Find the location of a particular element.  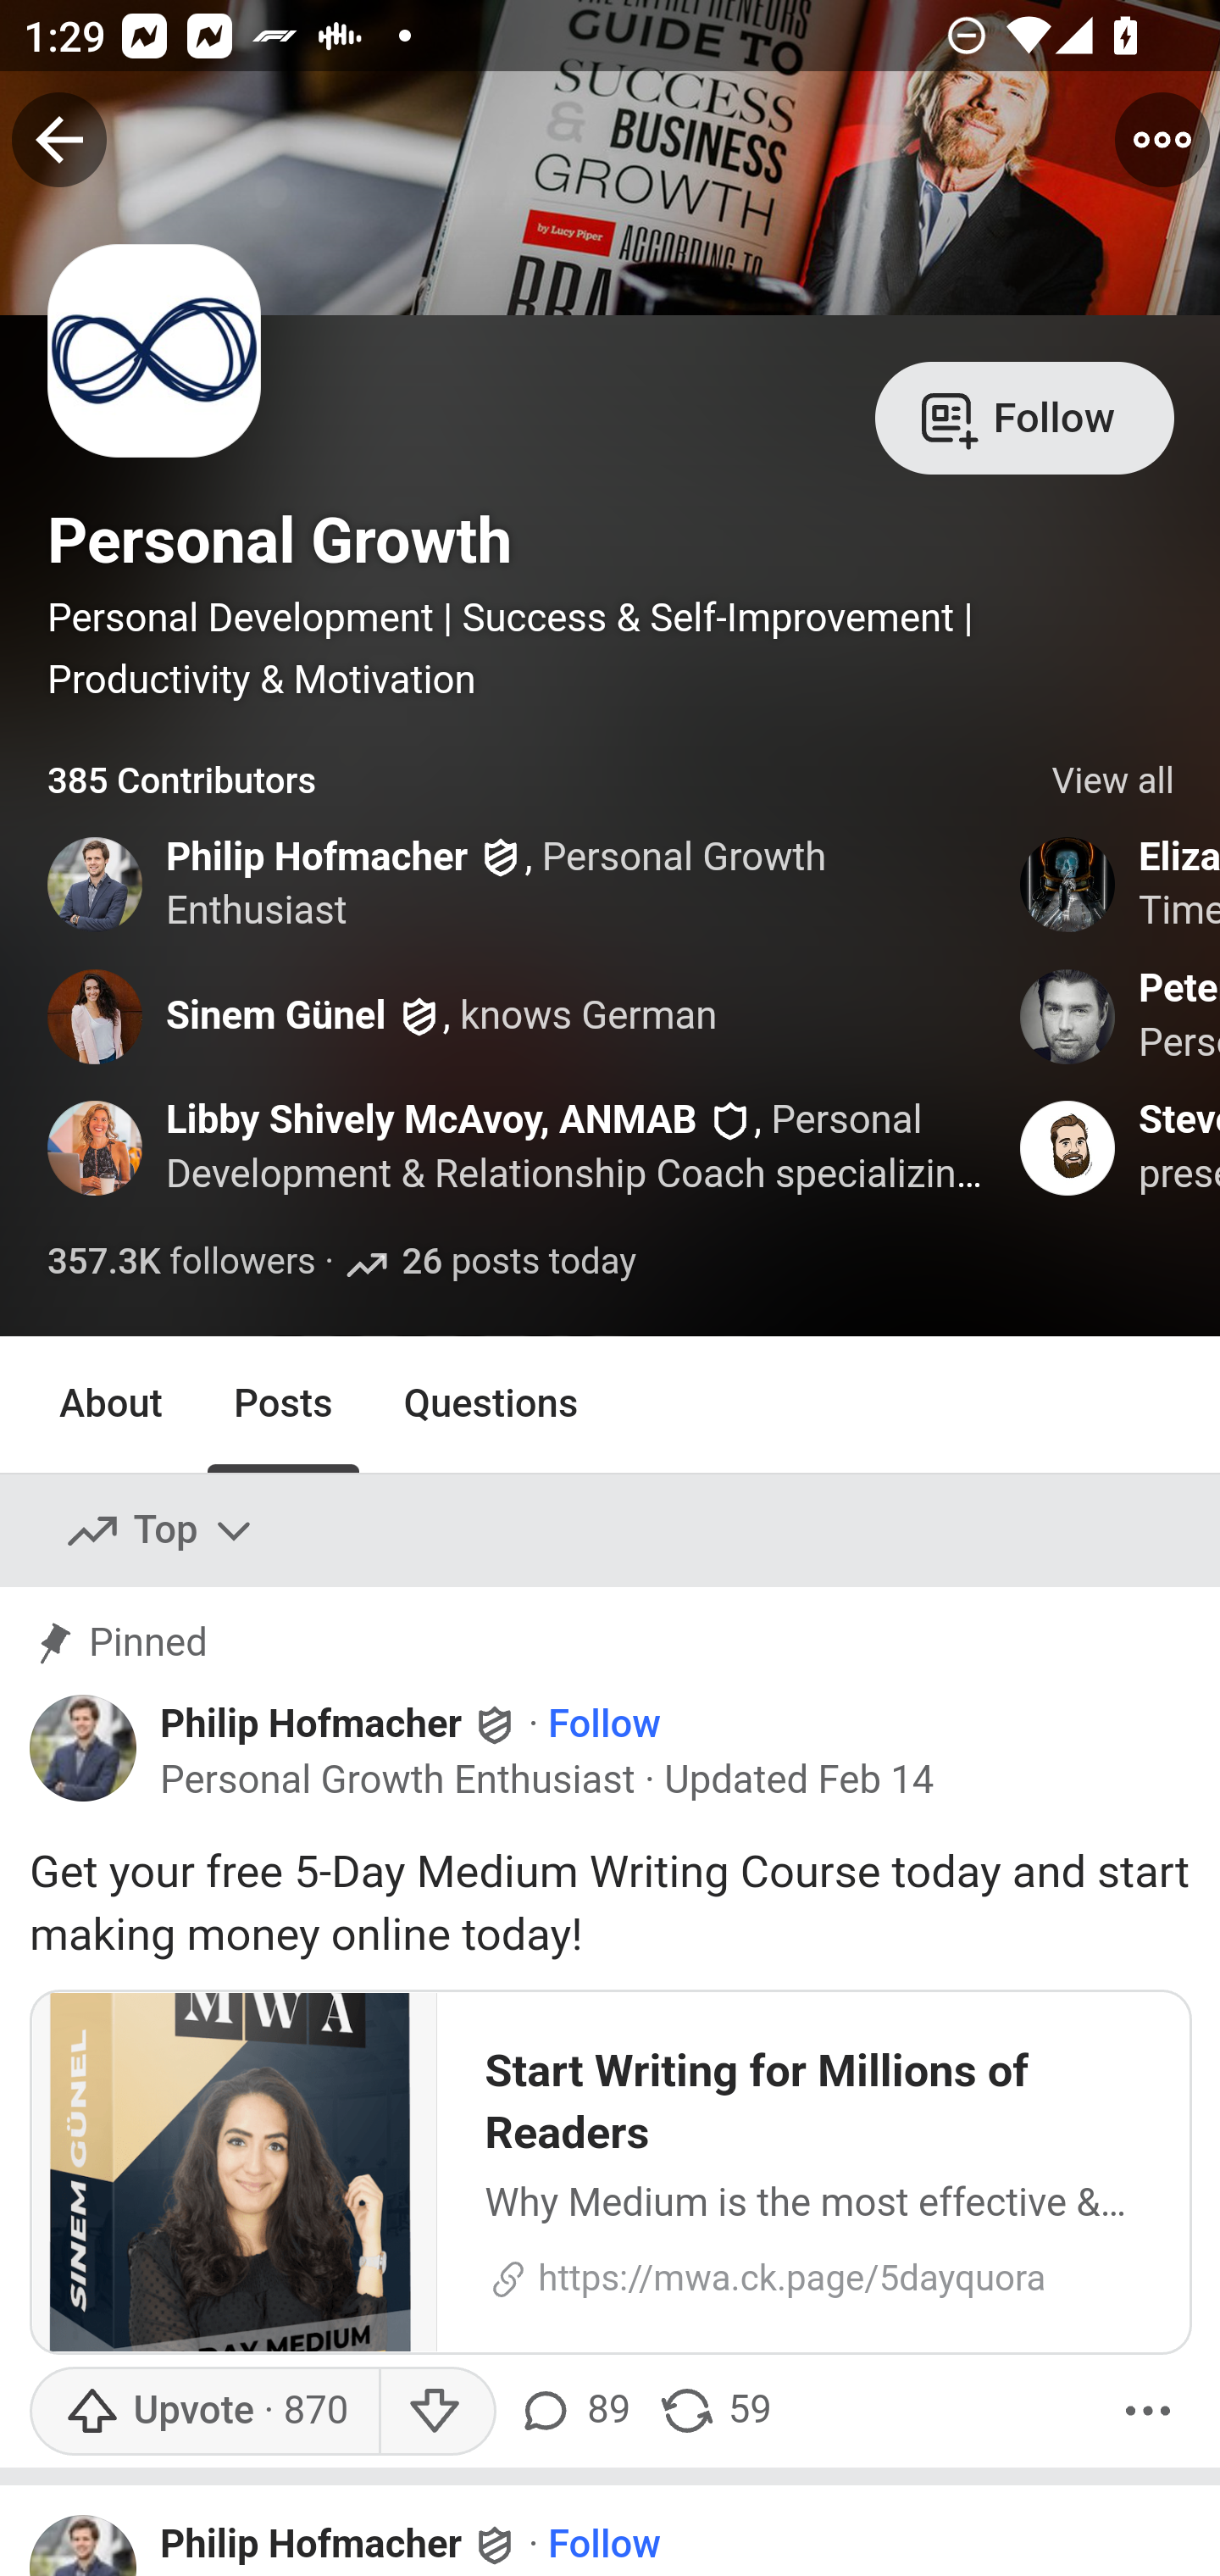

Upvote is located at coordinates (203, 2410).